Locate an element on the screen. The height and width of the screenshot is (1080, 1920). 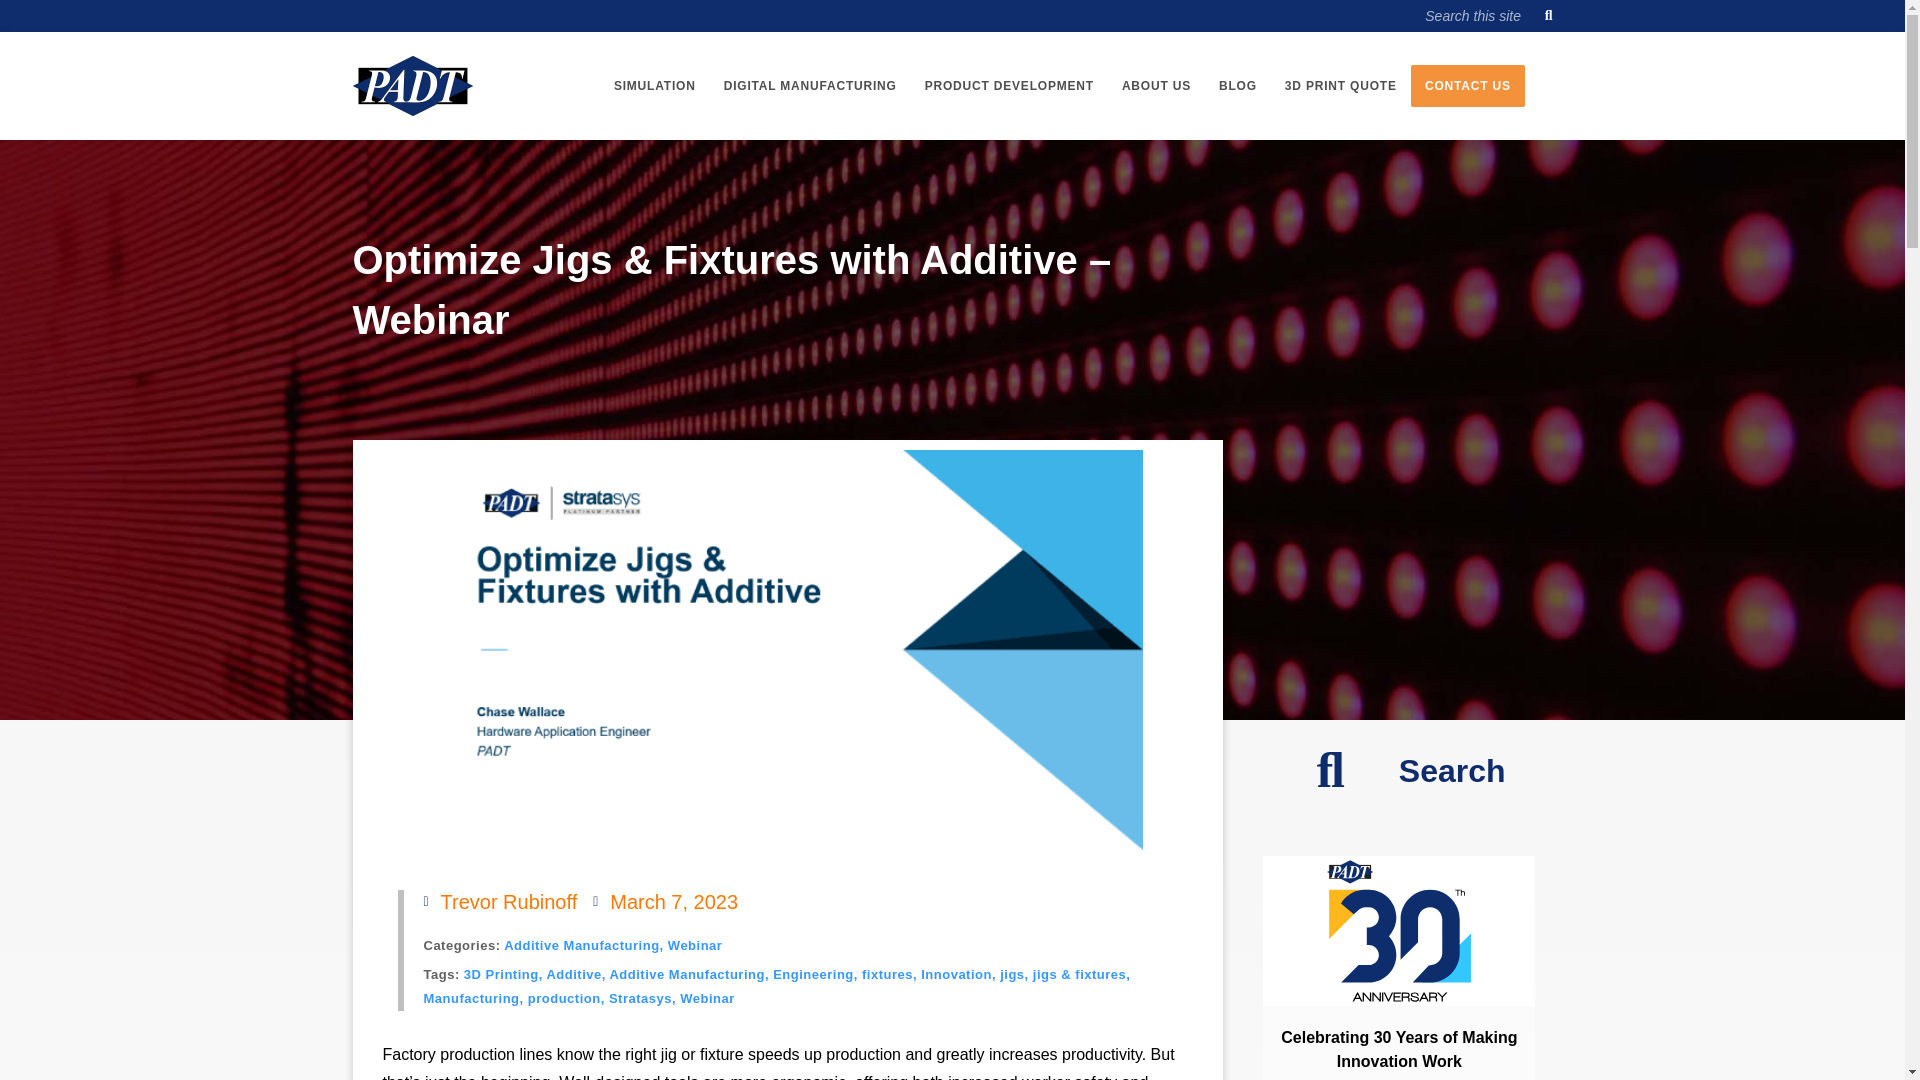
SIMULATION is located at coordinates (654, 85).